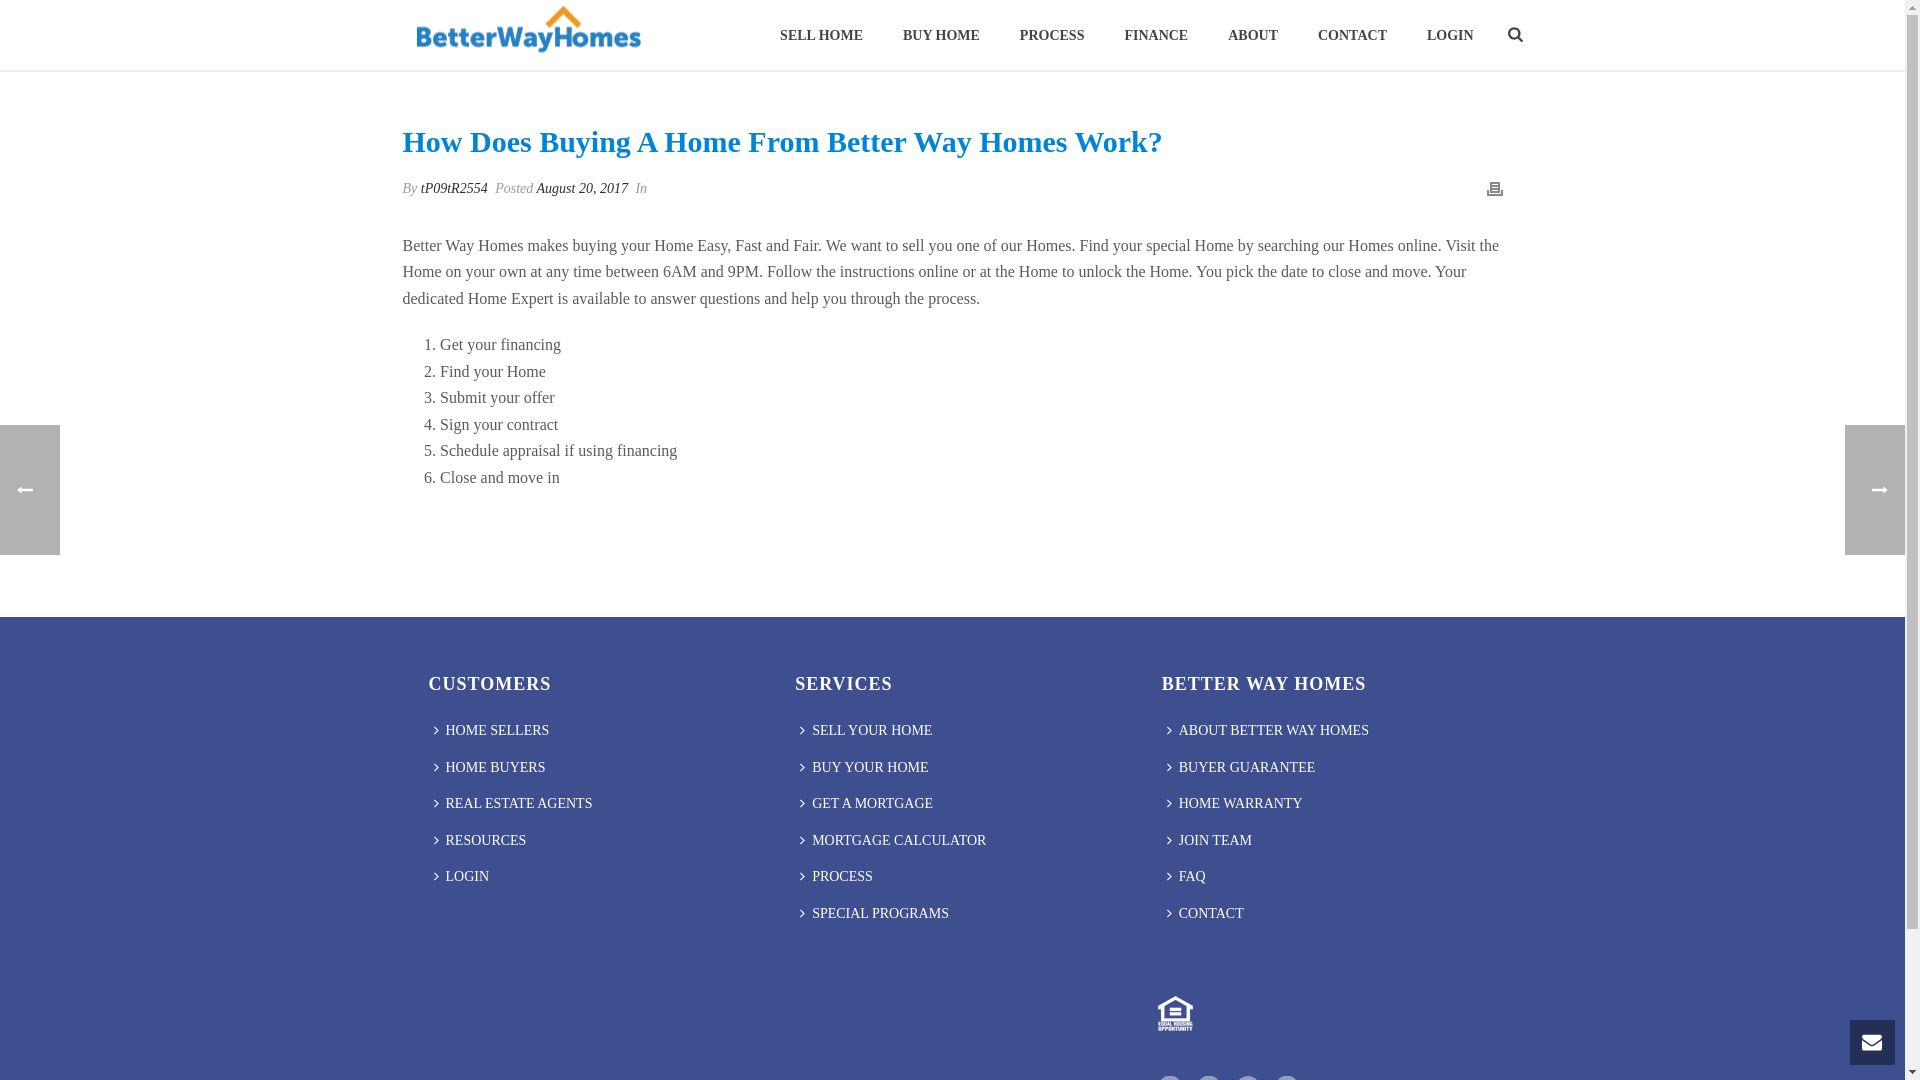 Image resolution: width=1920 pixels, height=1080 pixels. What do you see at coordinates (1450, 35) in the screenshot?
I see `LOGIN` at bounding box center [1450, 35].